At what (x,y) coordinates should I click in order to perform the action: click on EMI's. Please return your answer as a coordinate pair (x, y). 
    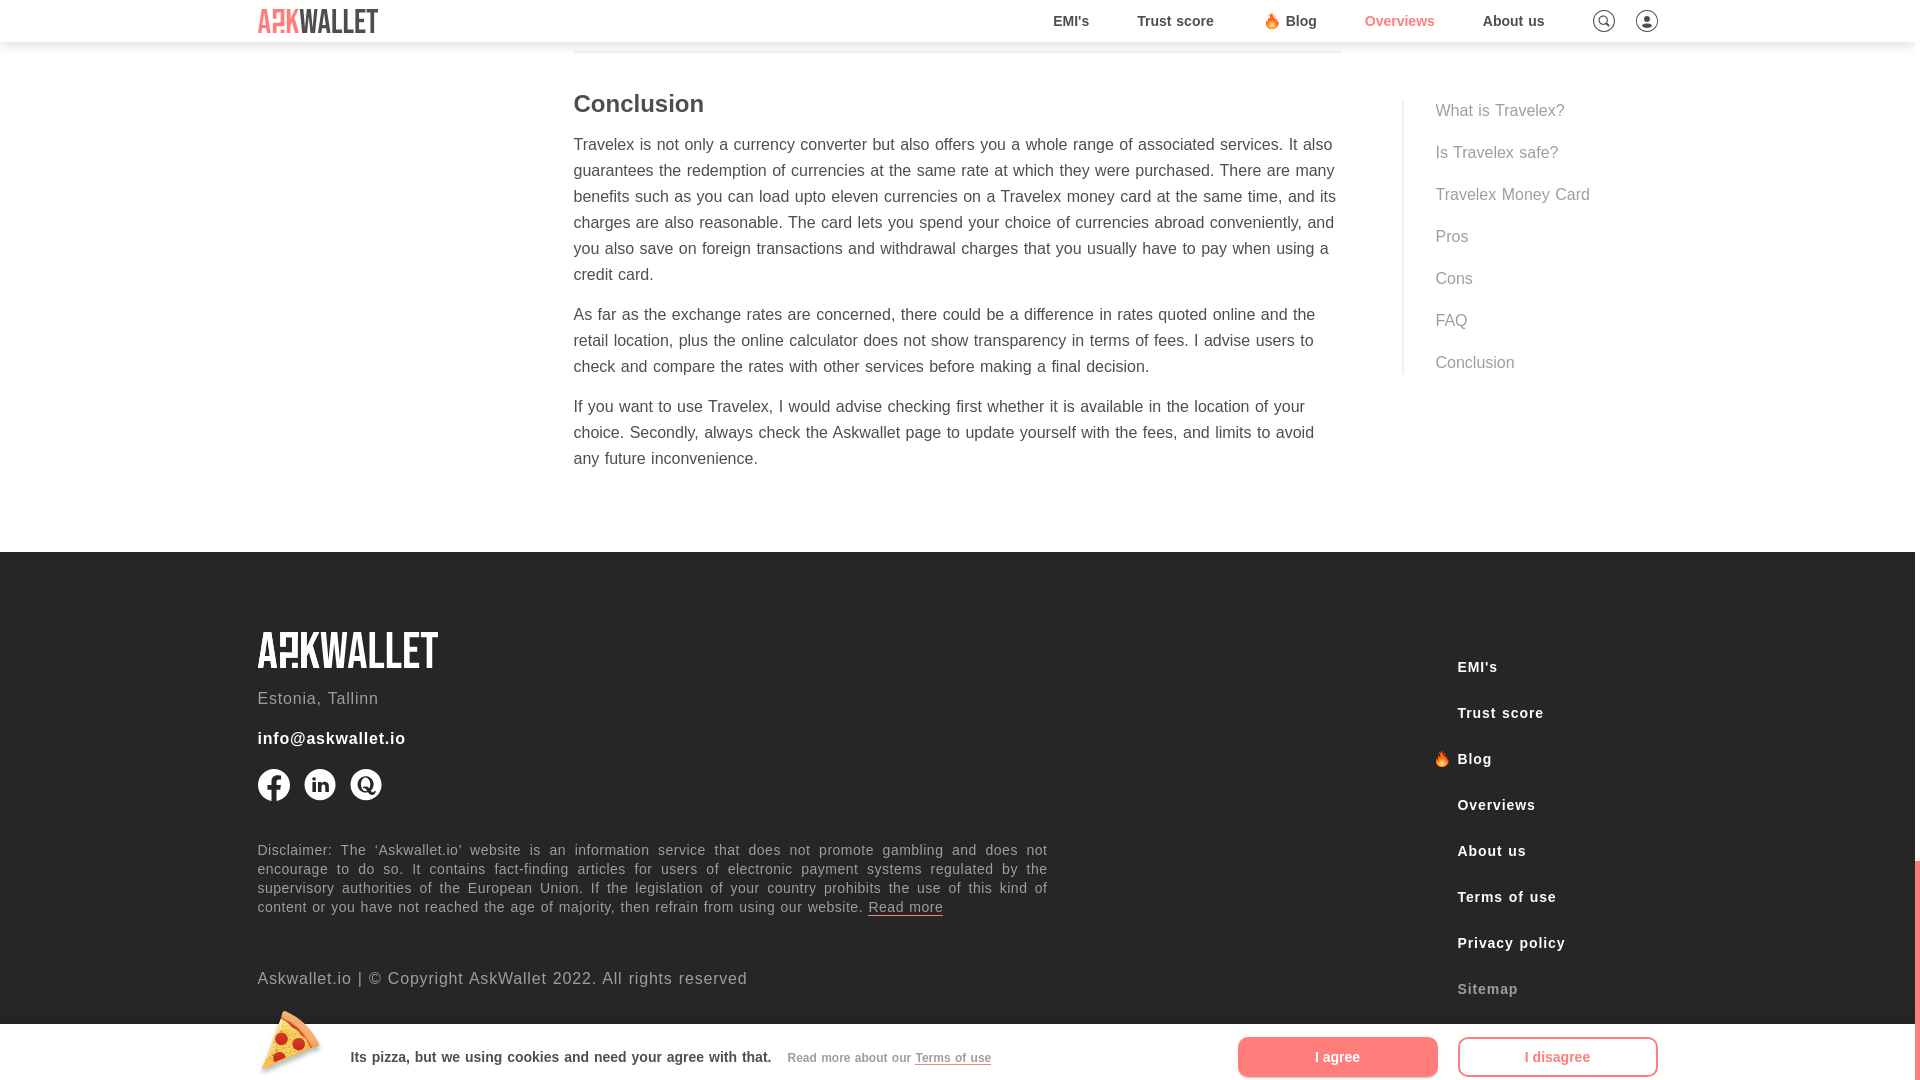
    Looking at the image, I should click on (347, 650).